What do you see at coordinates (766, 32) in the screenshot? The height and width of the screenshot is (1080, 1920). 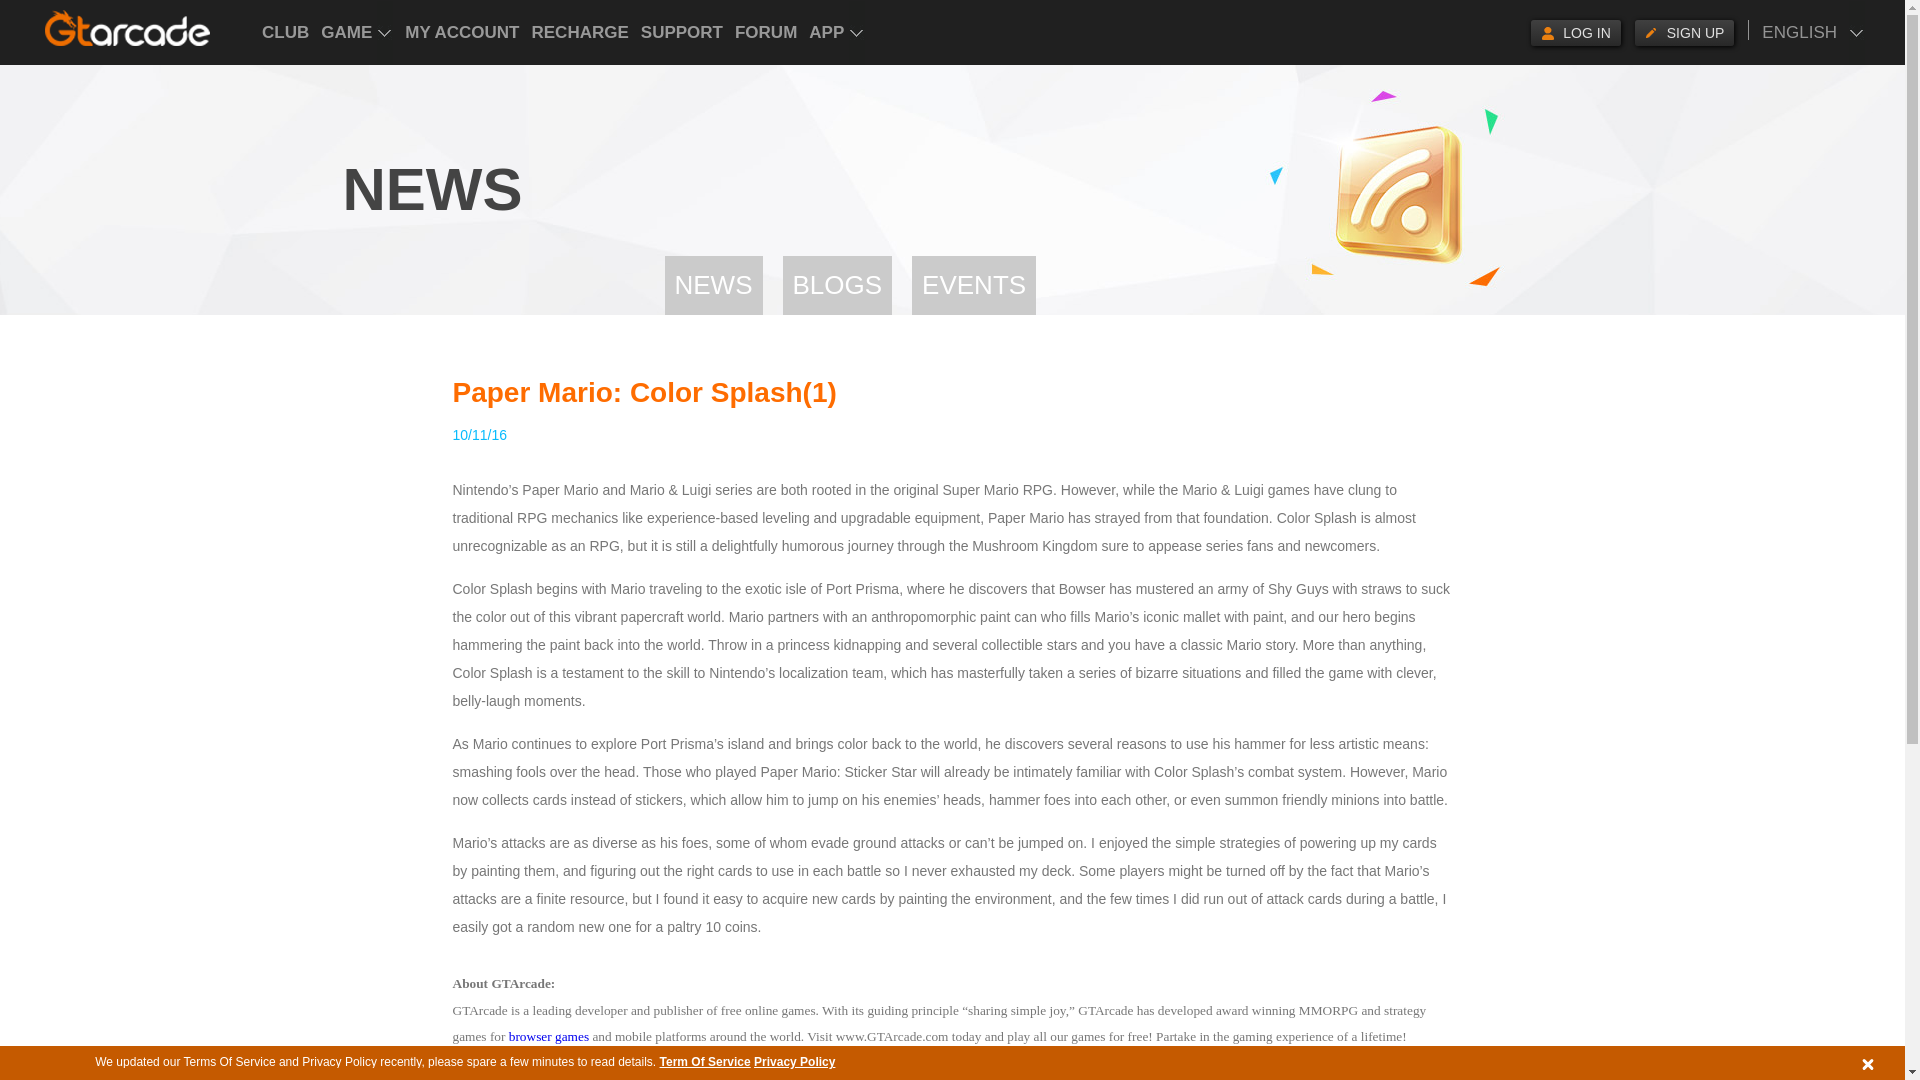 I see `FORUM` at bounding box center [766, 32].